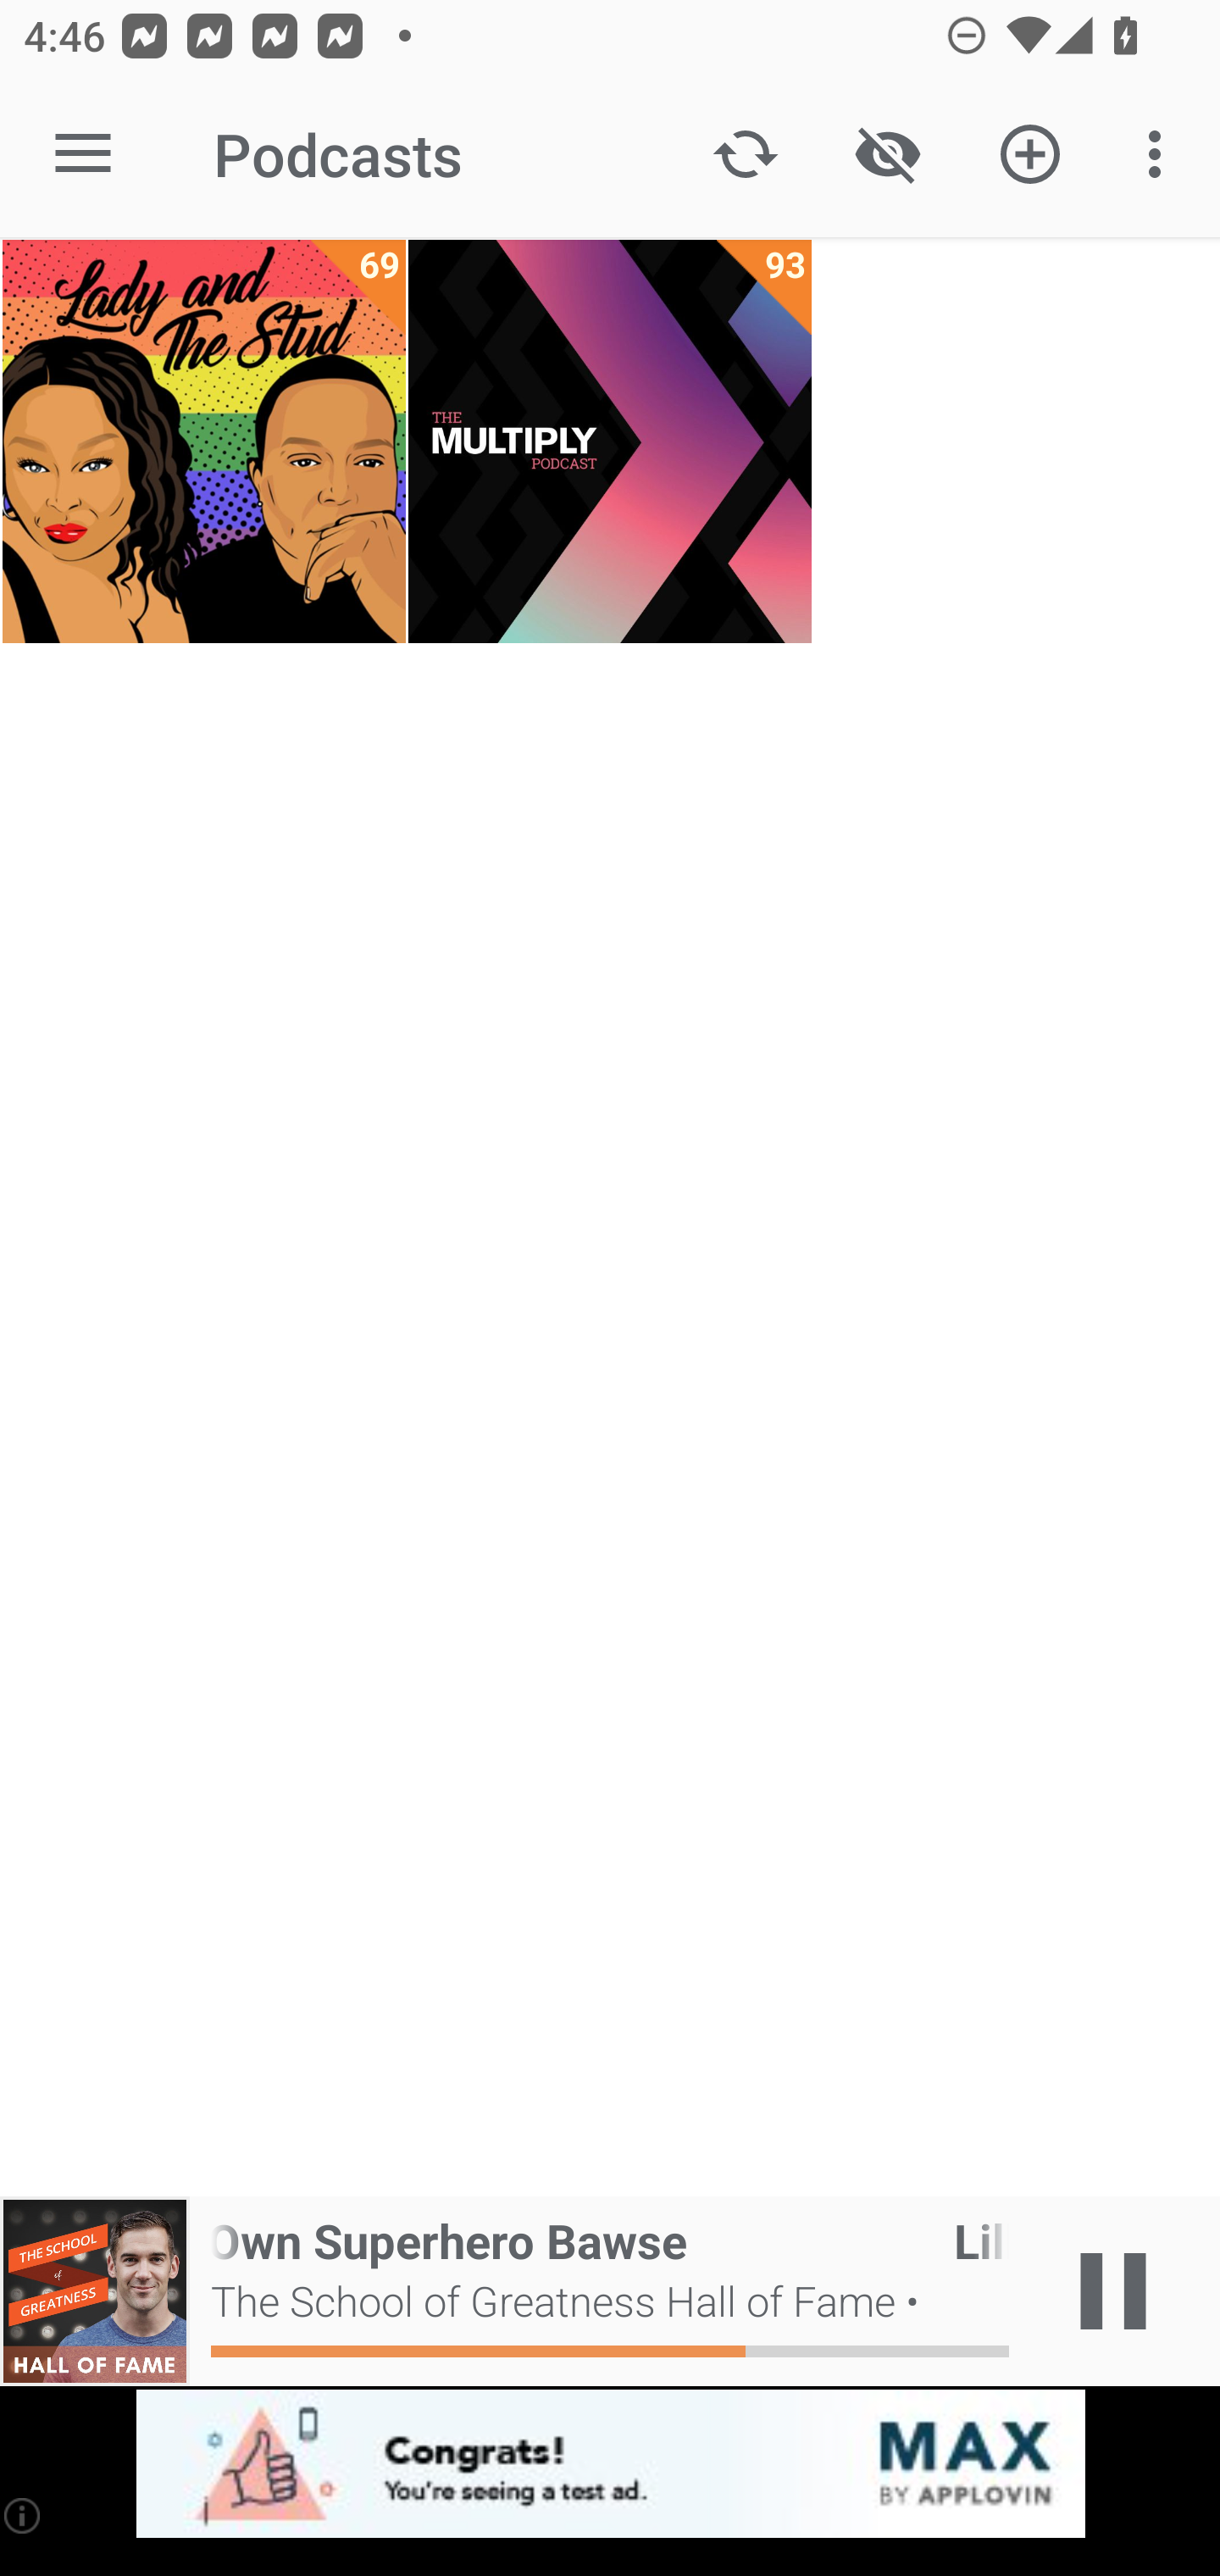 This screenshot has height=2576, width=1220. Describe the element at coordinates (610, 2465) in the screenshot. I see `app-monetization` at that location.